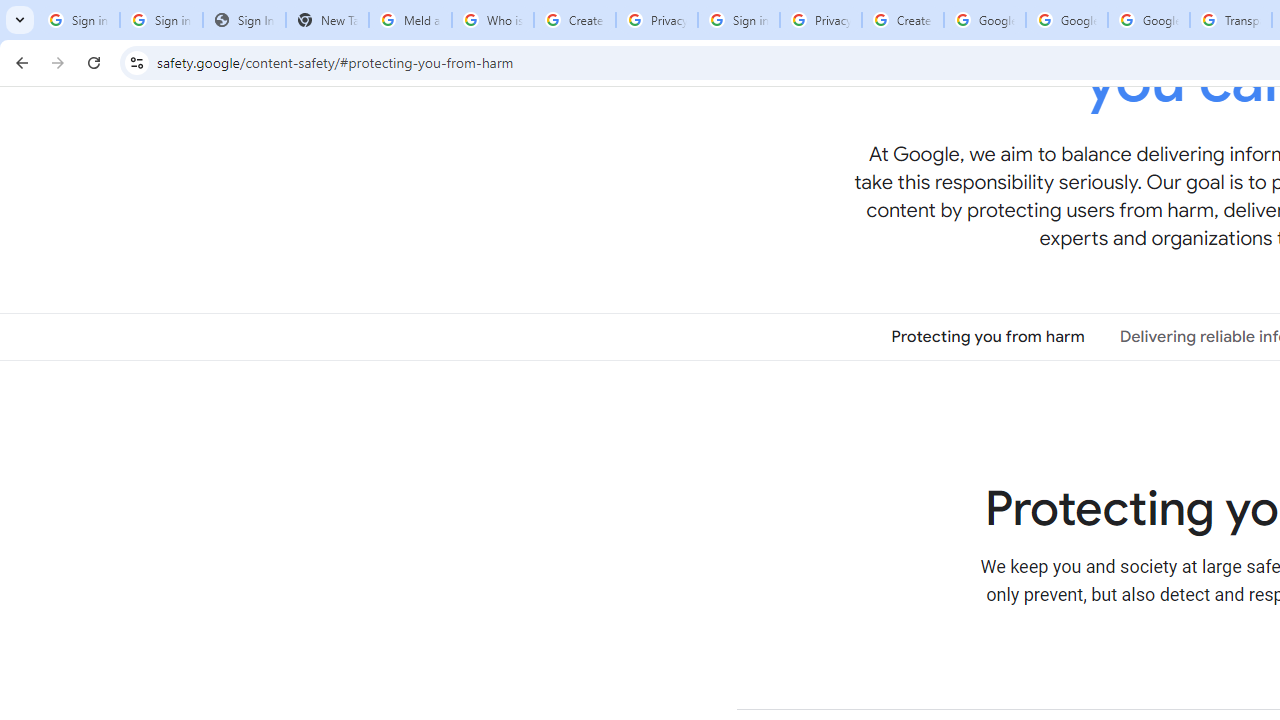 This screenshot has height=720, width=1280. I want to click on Who is my administrator? - Google Account Help, so click(492, 20).